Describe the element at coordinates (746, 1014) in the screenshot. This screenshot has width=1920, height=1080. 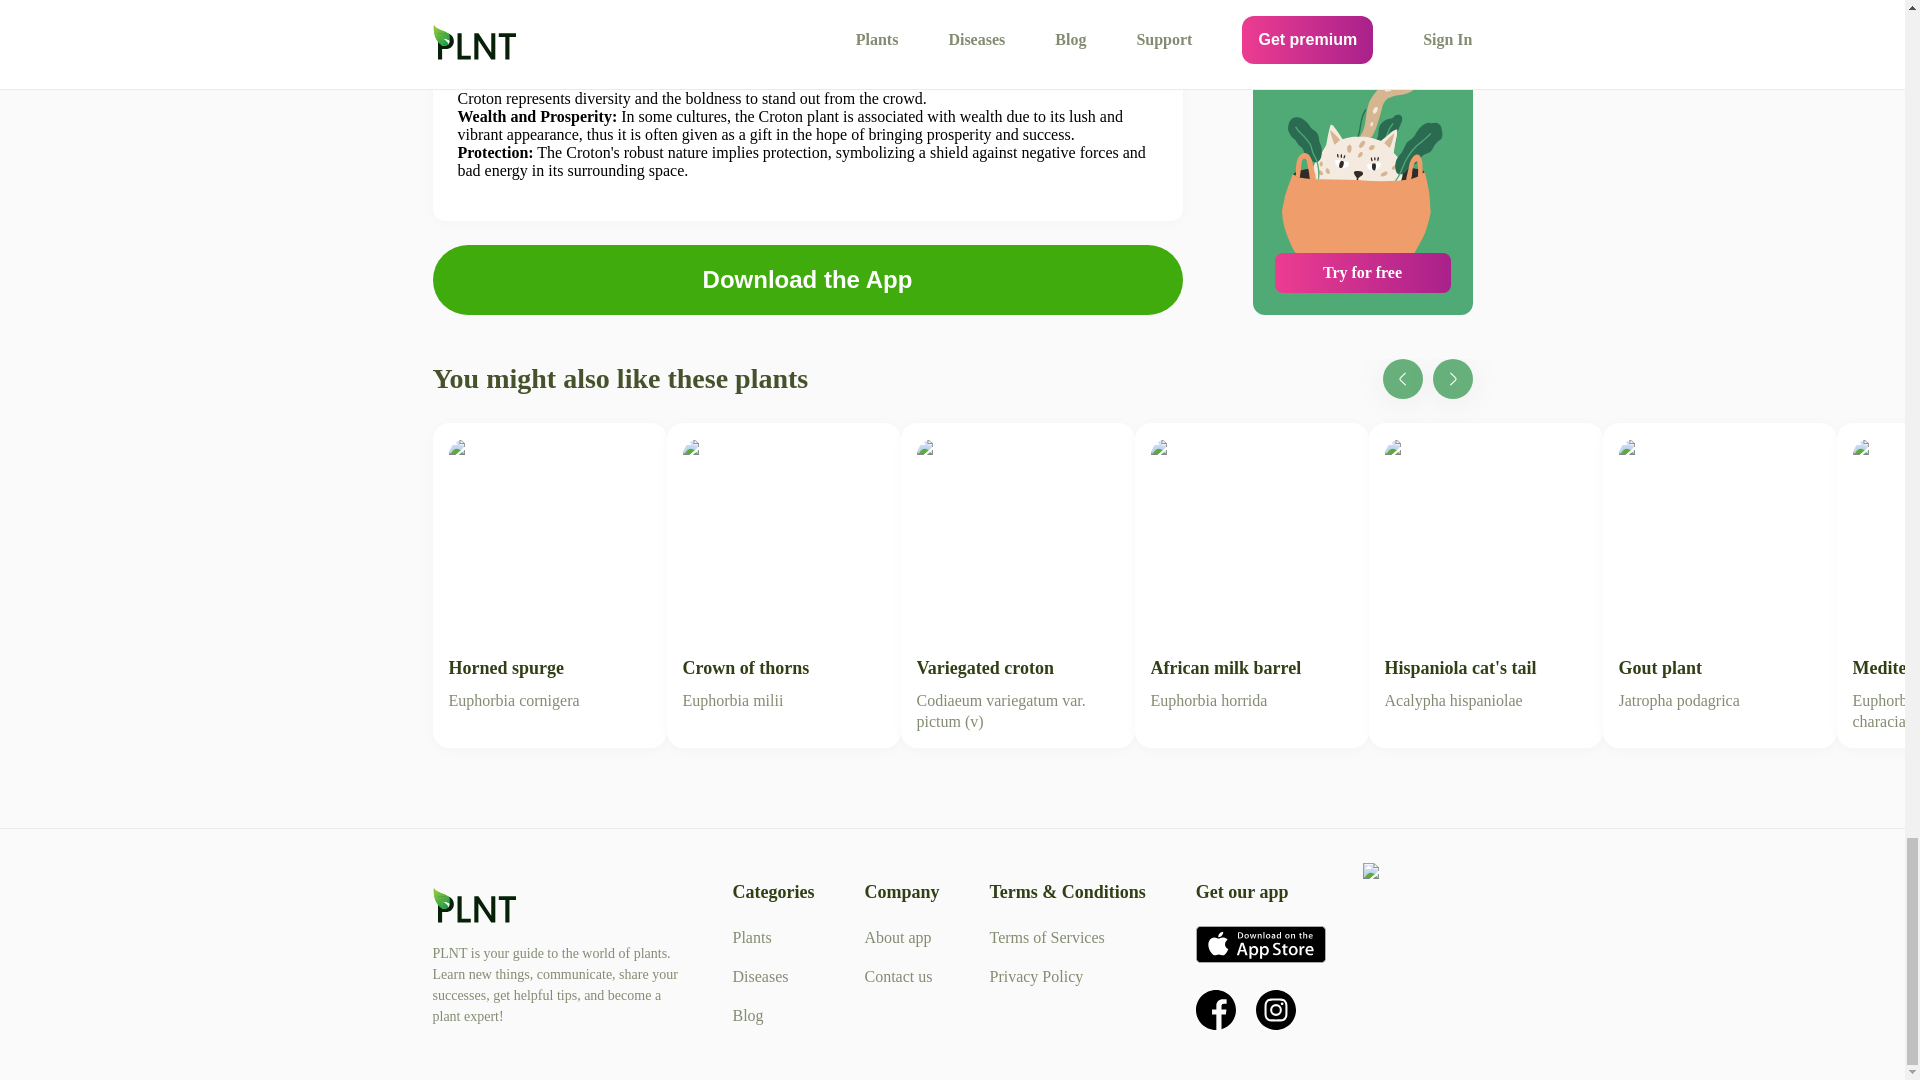
I see `Plants` at that location.